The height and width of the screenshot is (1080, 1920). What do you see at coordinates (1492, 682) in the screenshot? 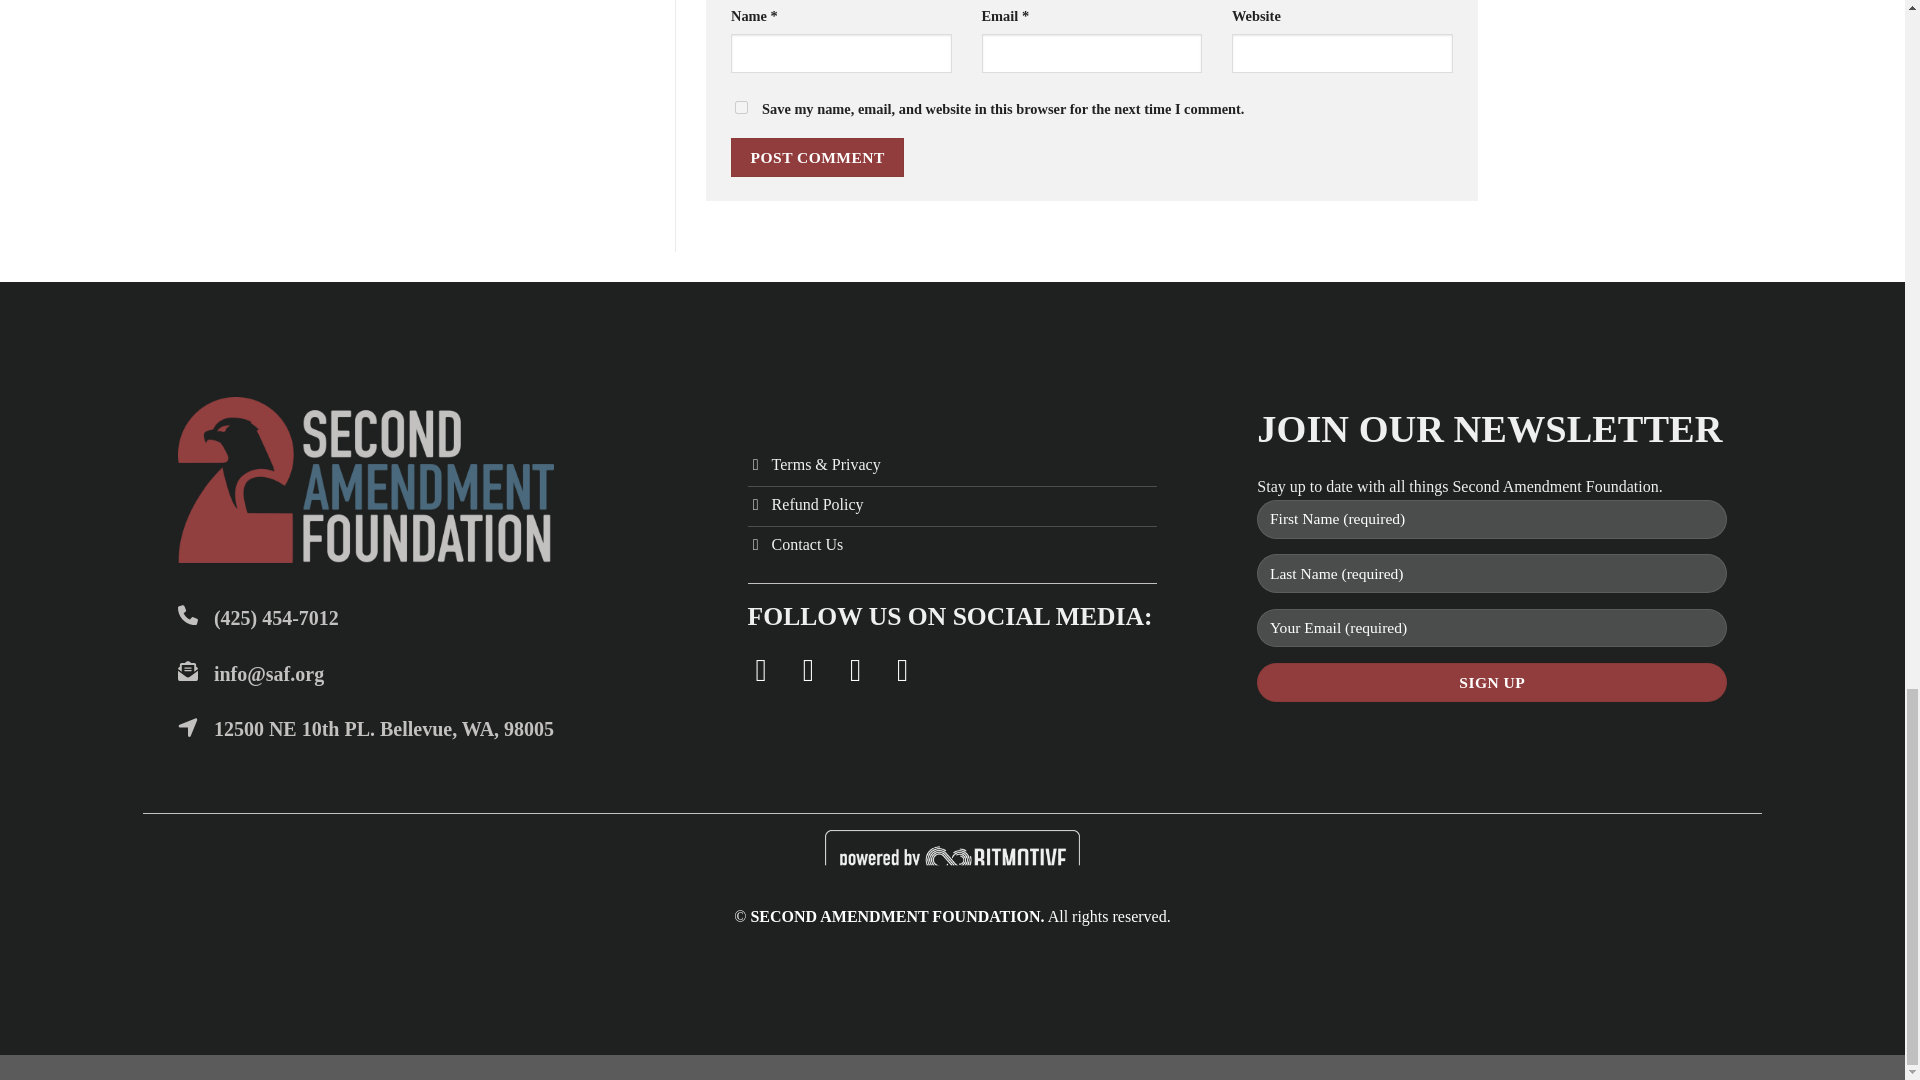
I see `Sign Up` at bounding box center [1492, 682].